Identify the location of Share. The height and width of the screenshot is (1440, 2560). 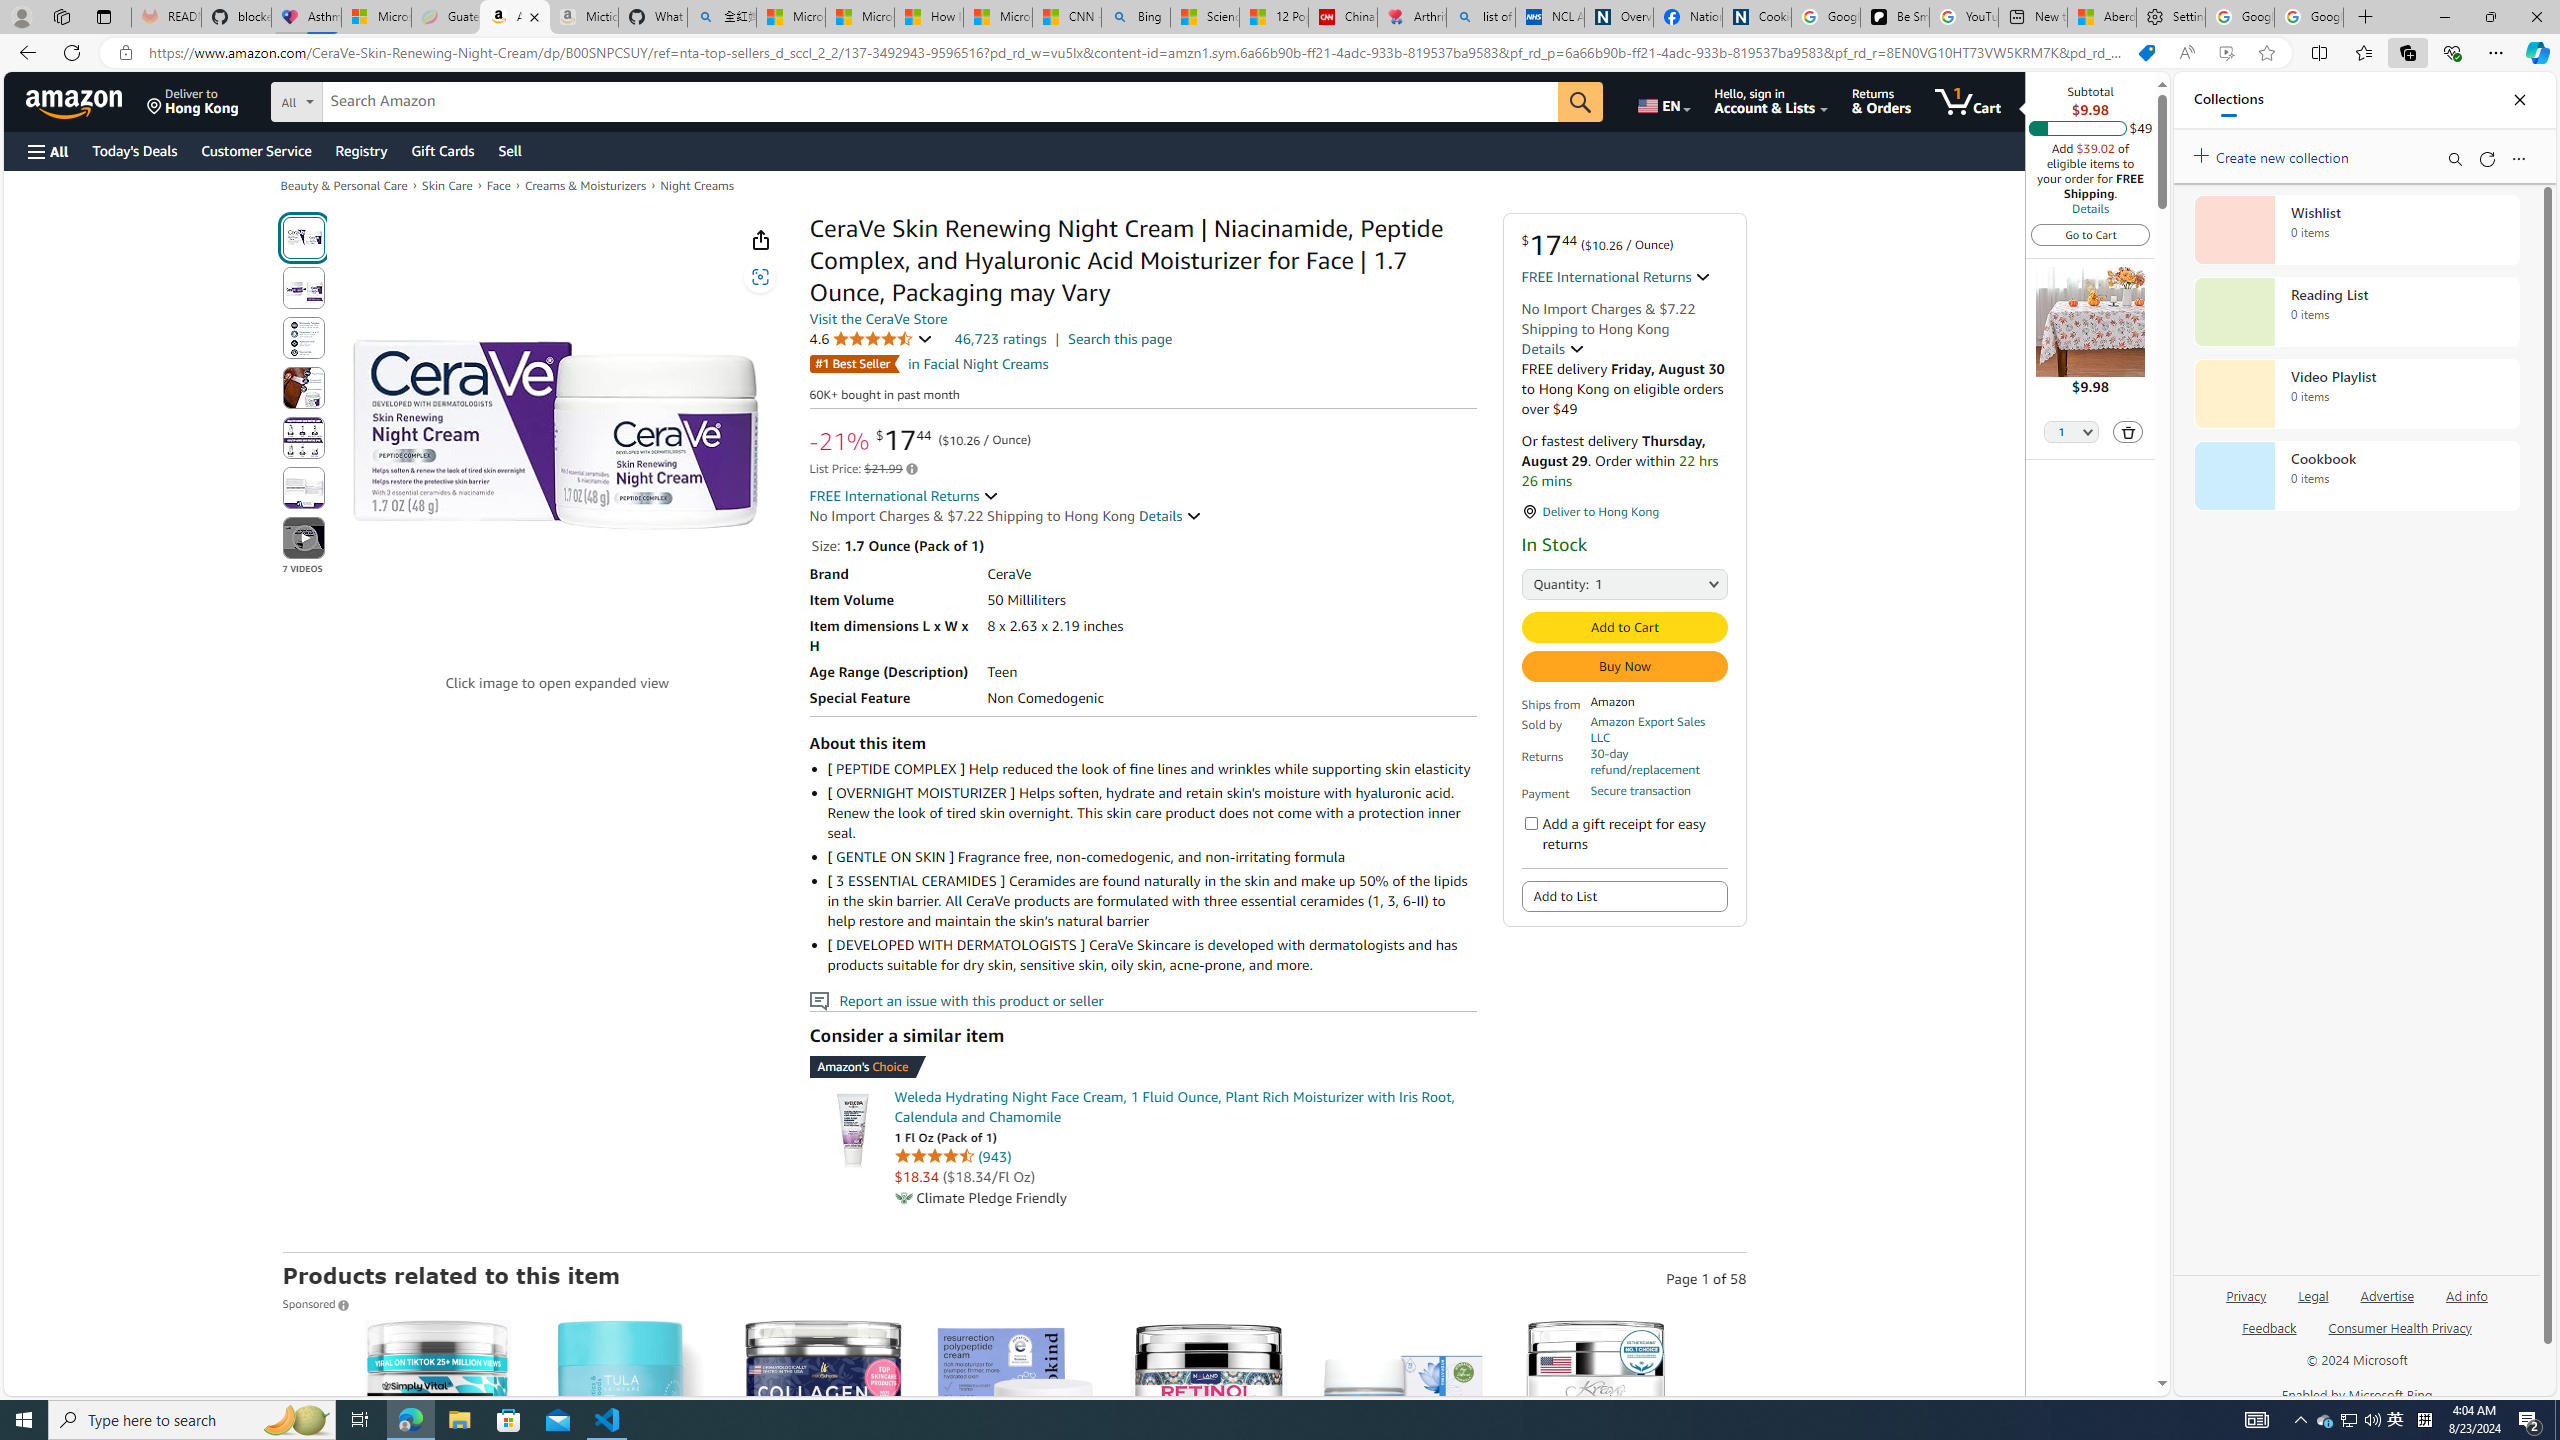
(760, 240).